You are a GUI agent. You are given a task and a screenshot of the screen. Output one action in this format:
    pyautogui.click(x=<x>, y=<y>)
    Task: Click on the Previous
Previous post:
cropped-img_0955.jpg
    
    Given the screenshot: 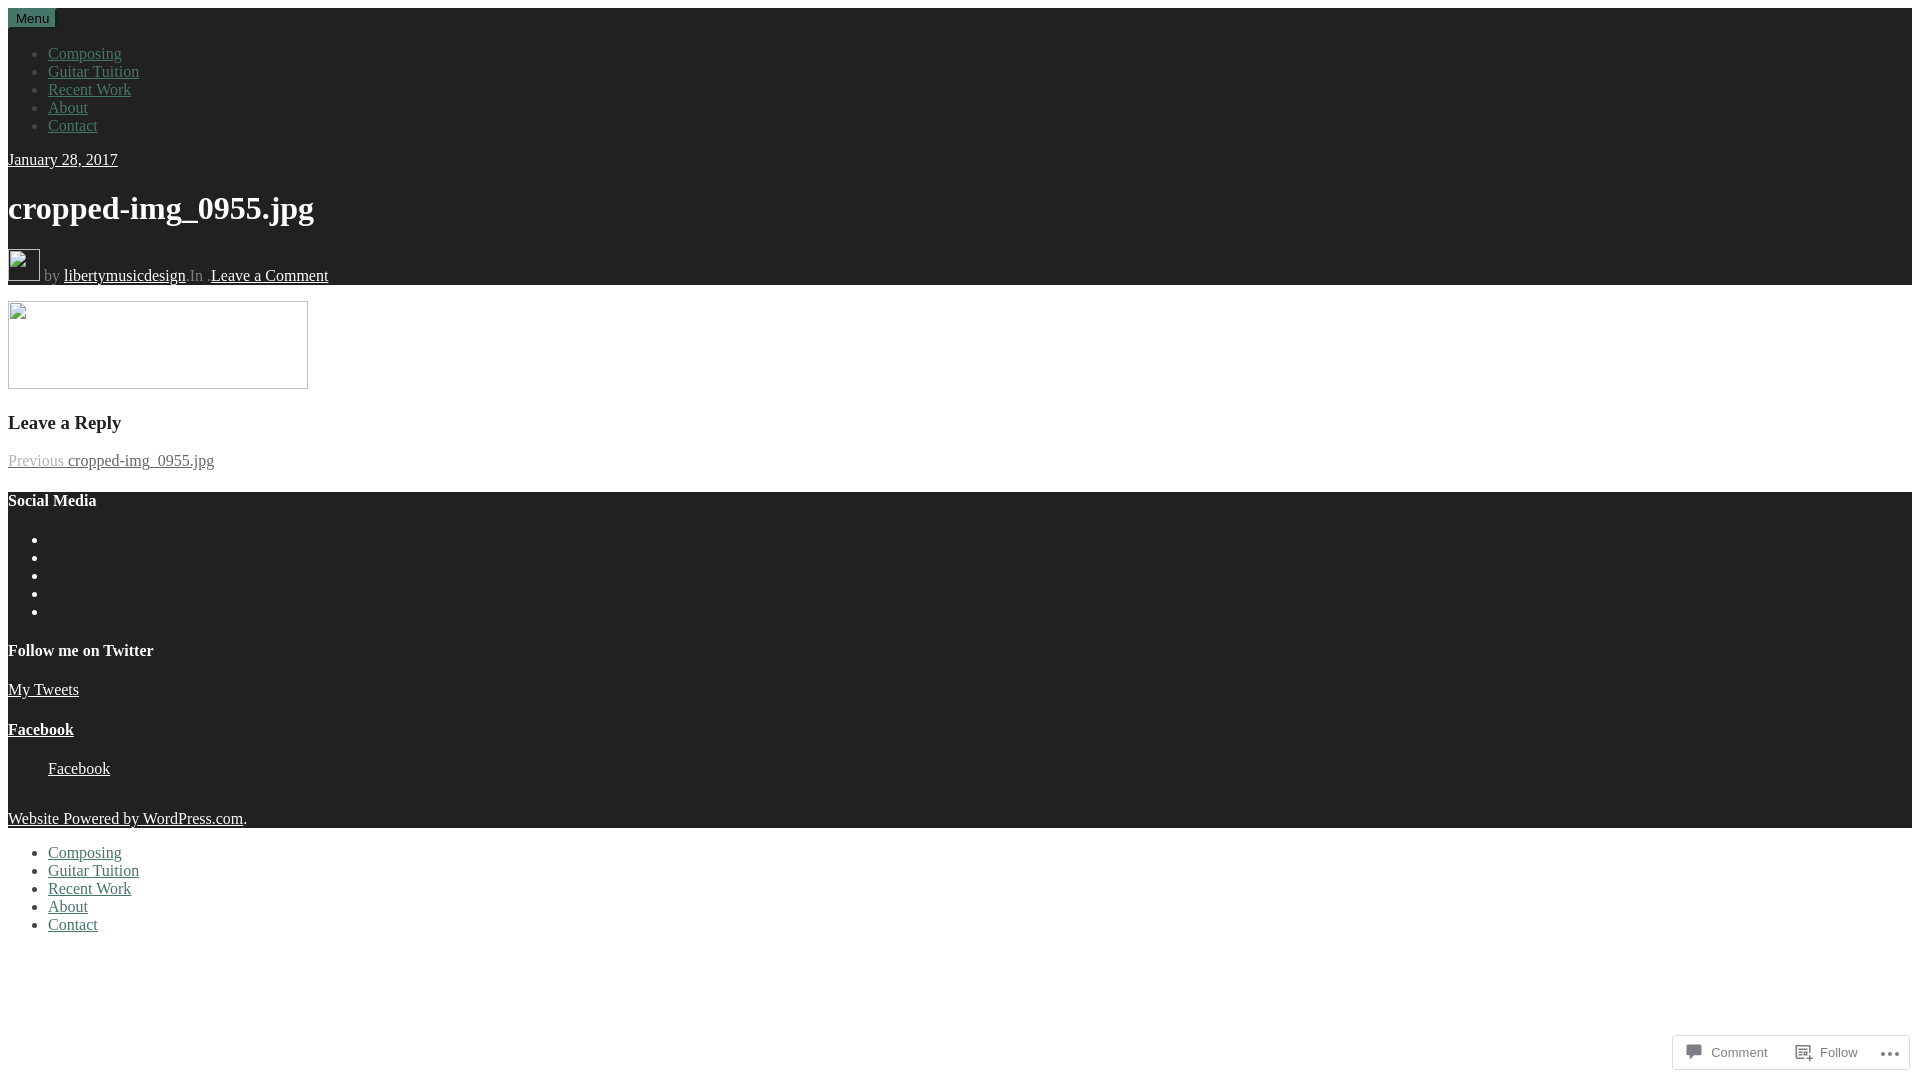 What is the action you would take?
    pyautogui.click(x=111, y=460)
    